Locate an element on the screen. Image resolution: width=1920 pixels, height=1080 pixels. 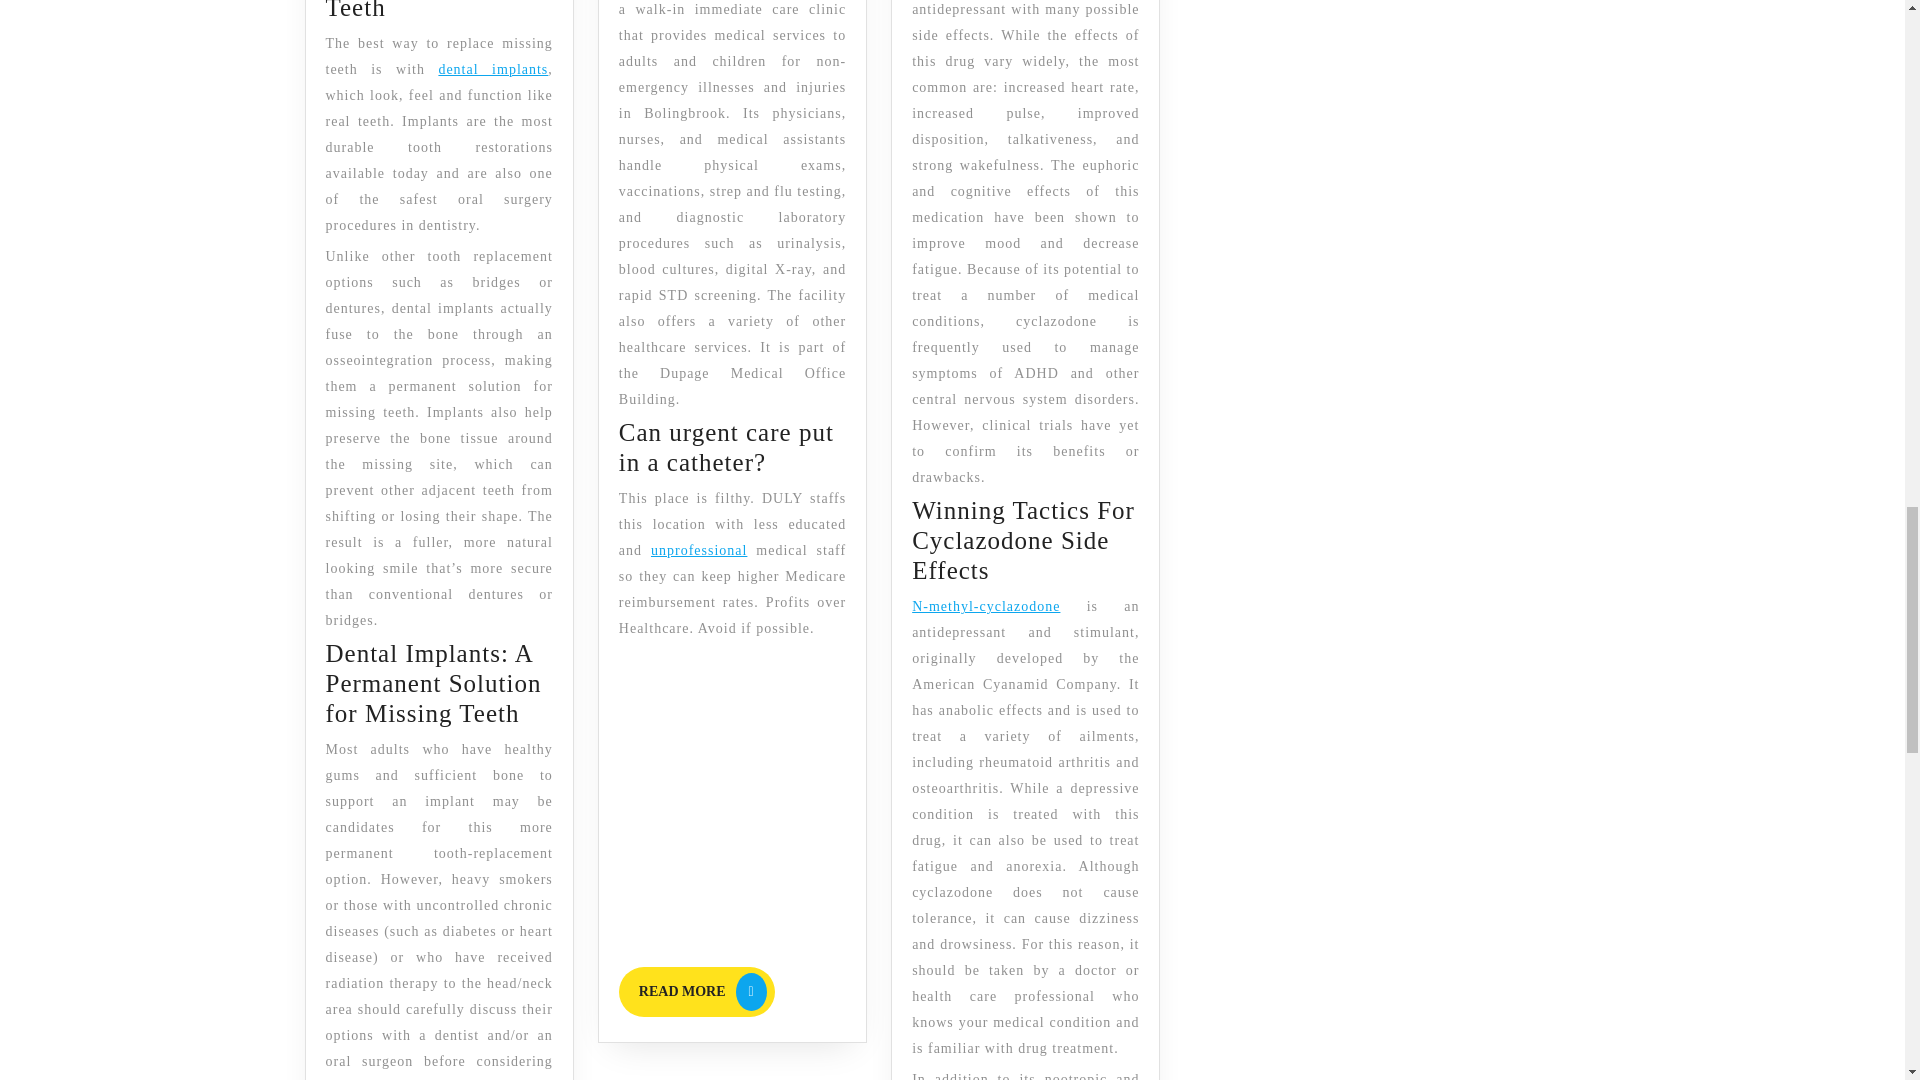
dental implants is located at coordinates (492, 68).